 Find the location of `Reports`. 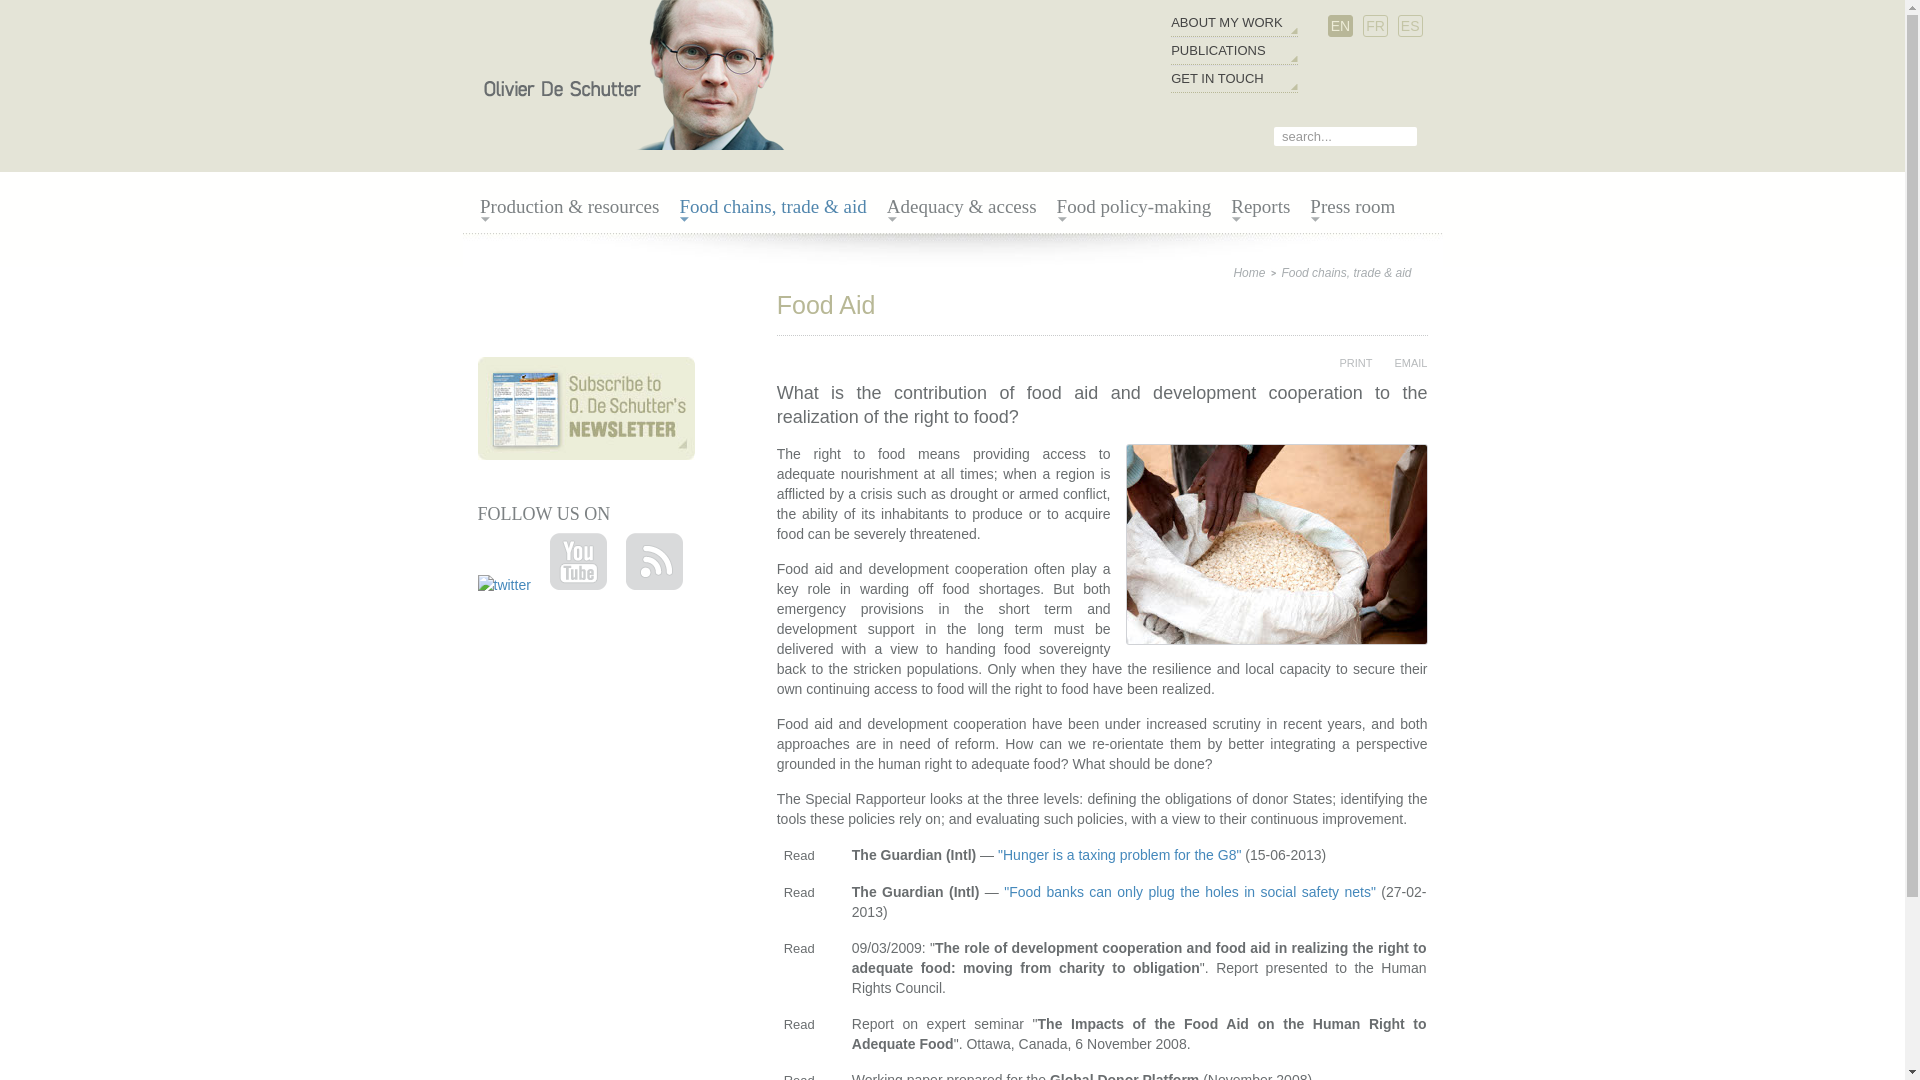

Reports is located at coordinates (1260, 207).